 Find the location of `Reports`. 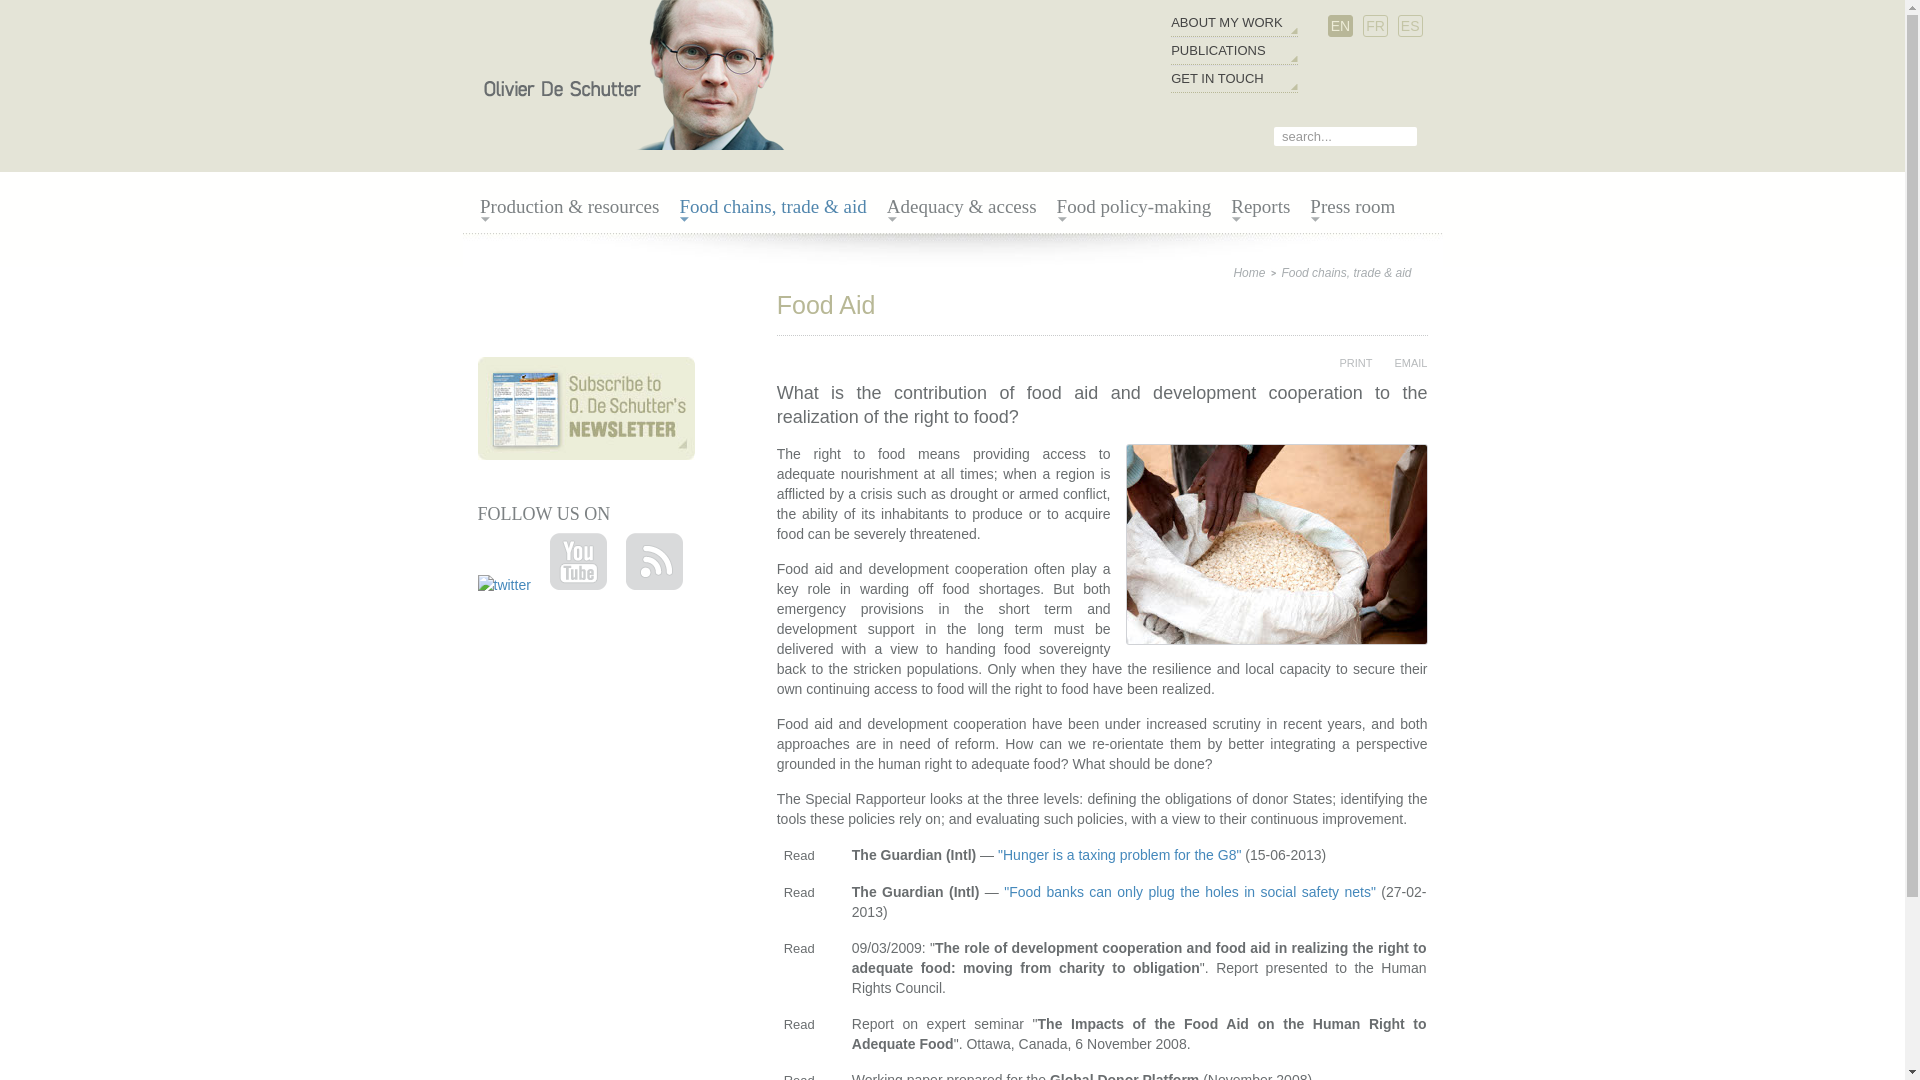

Reports is located at coordinates (1260, 207).